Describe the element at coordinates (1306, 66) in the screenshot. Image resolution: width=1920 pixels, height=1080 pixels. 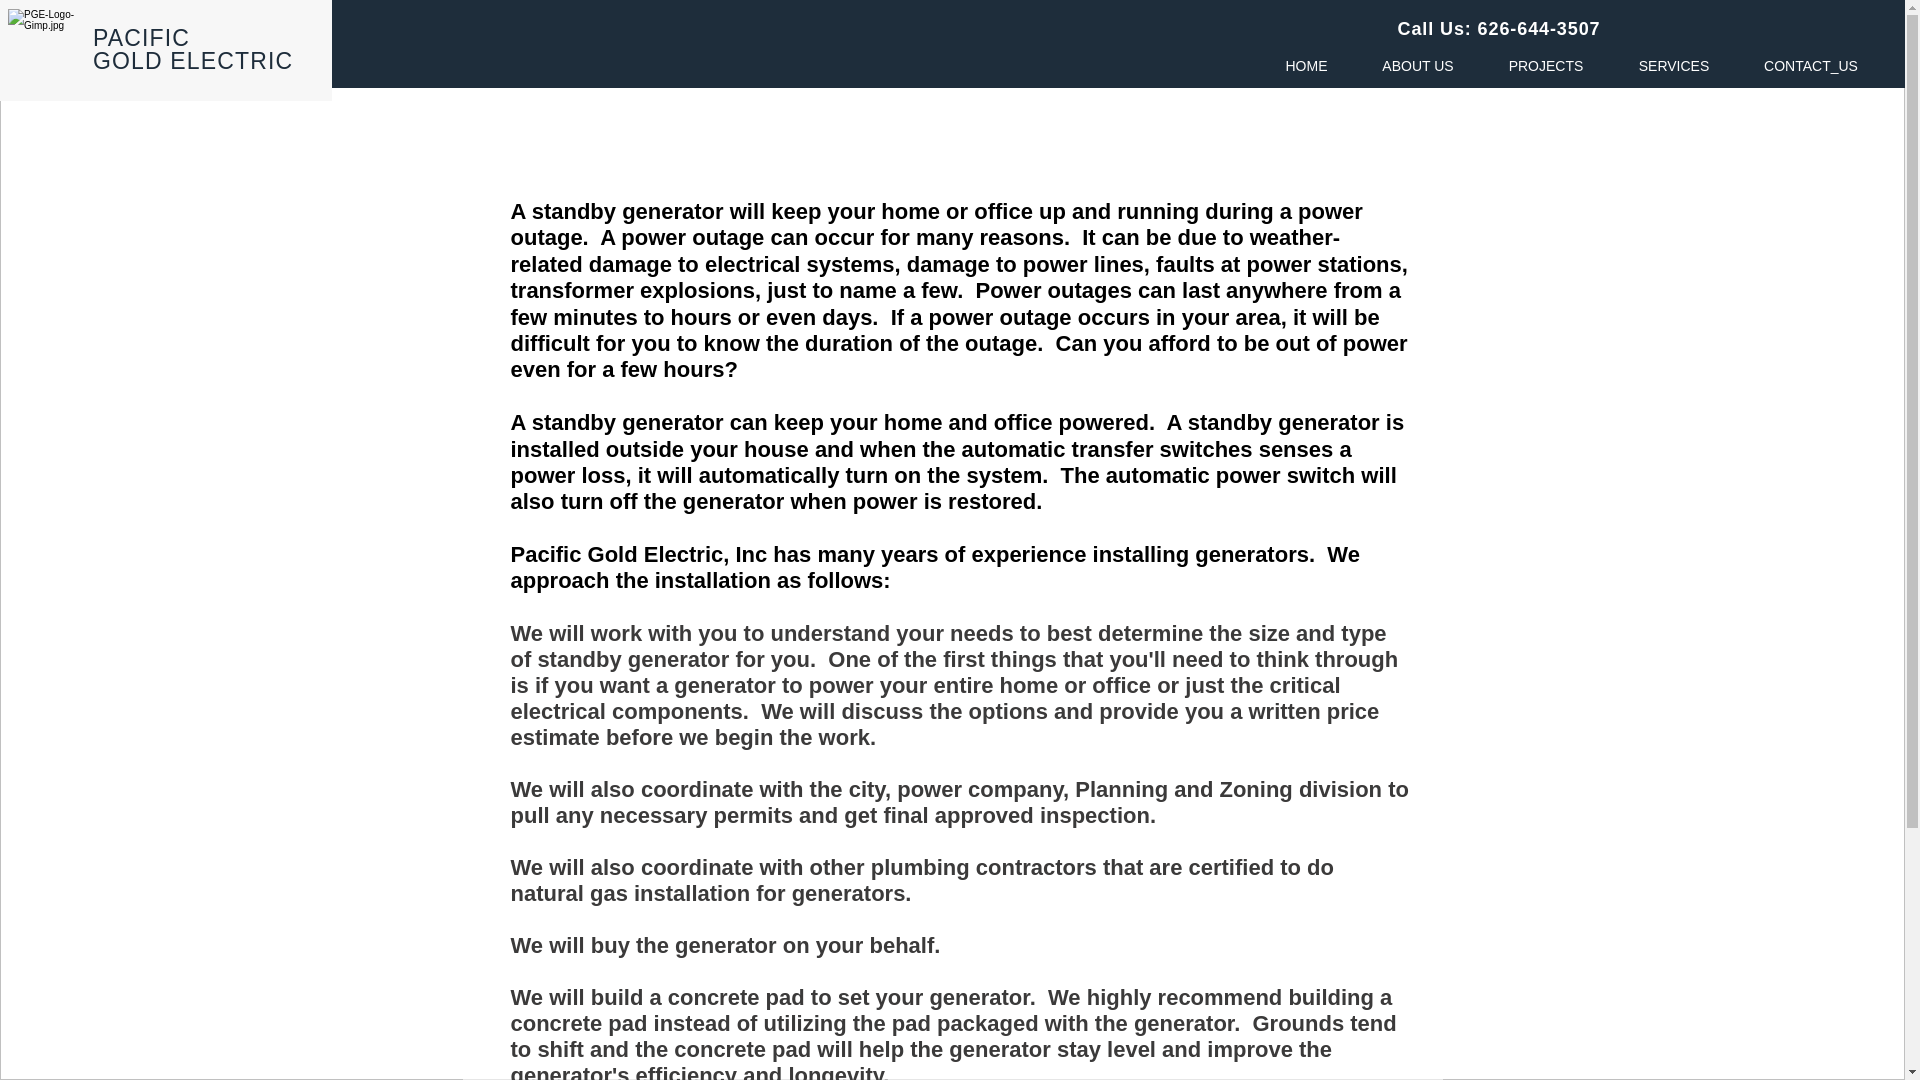
I see `HOME` at that location.